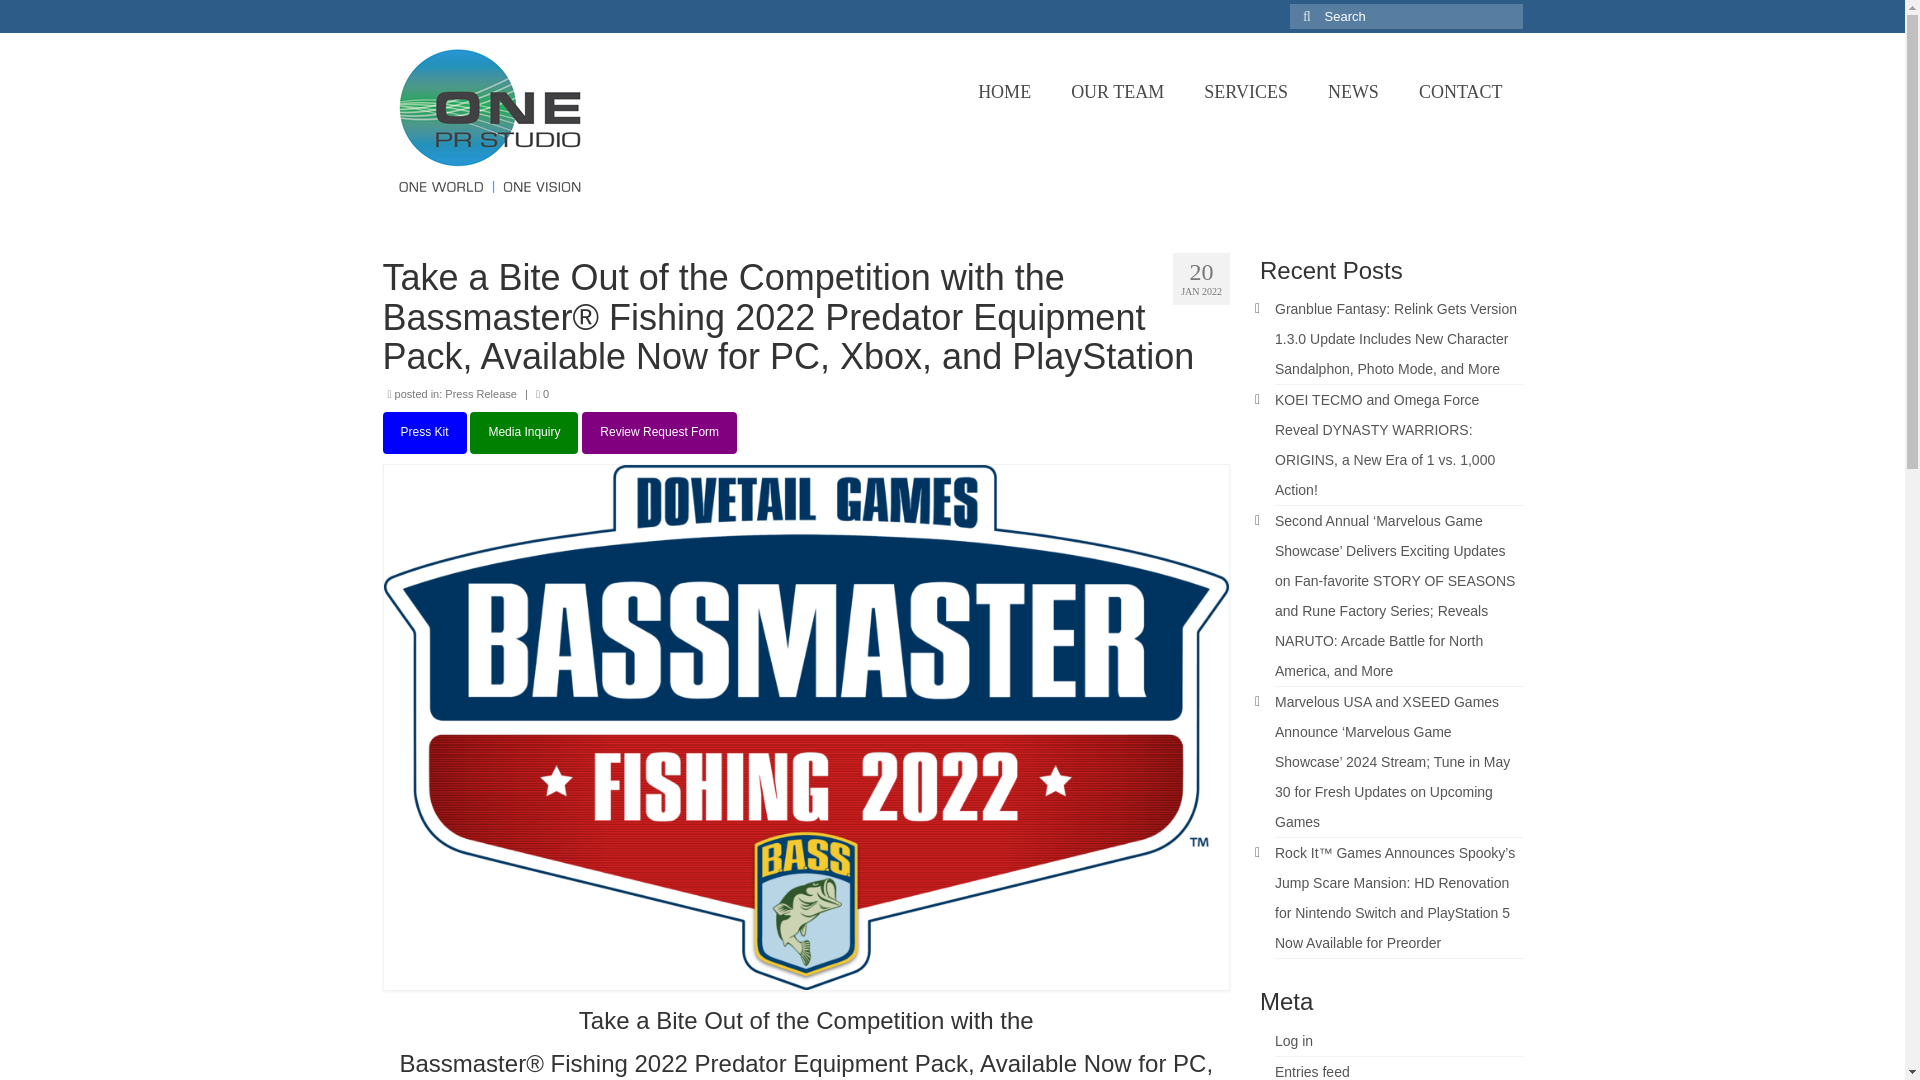  What do you see at coordinates (1460, 92) in the screenshot?
I see `CONTACT` at bounding box center [1460, 92].